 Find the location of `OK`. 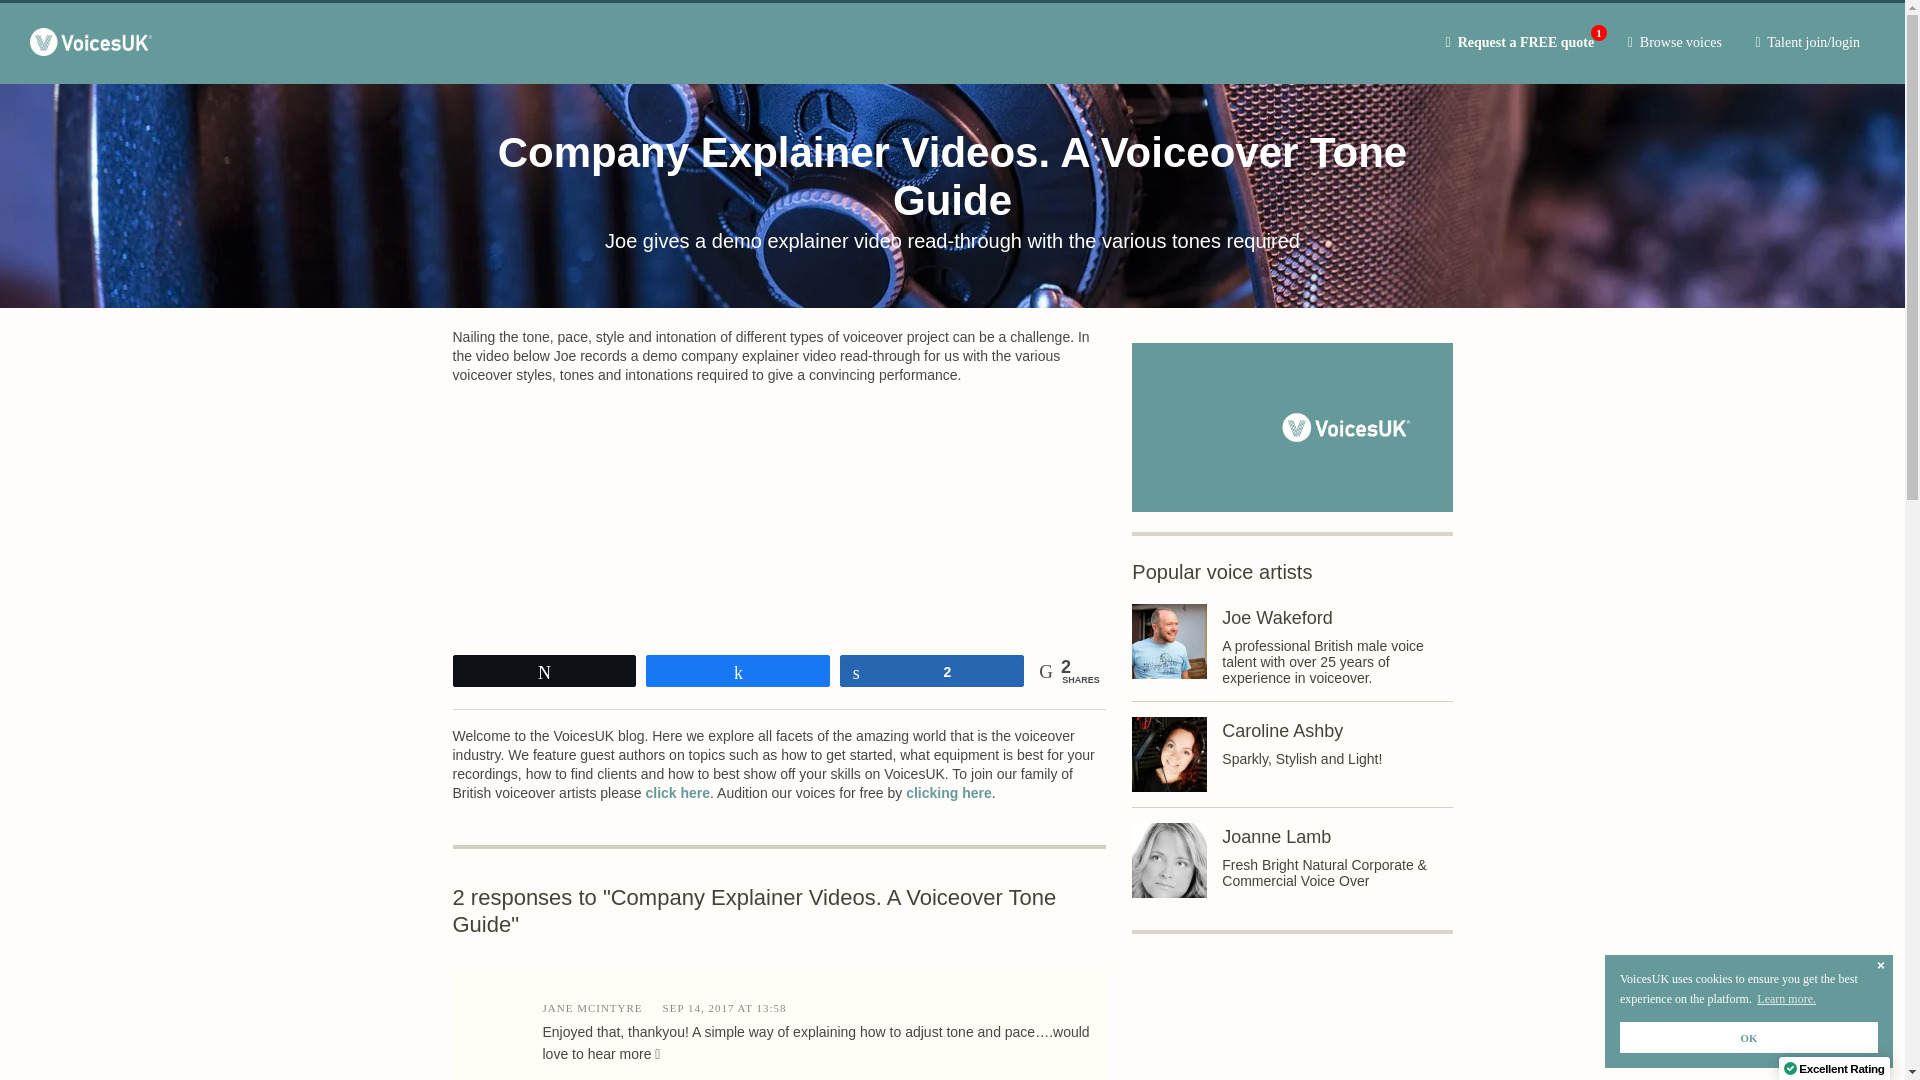

OK is located at coordinates (1748, 1037).